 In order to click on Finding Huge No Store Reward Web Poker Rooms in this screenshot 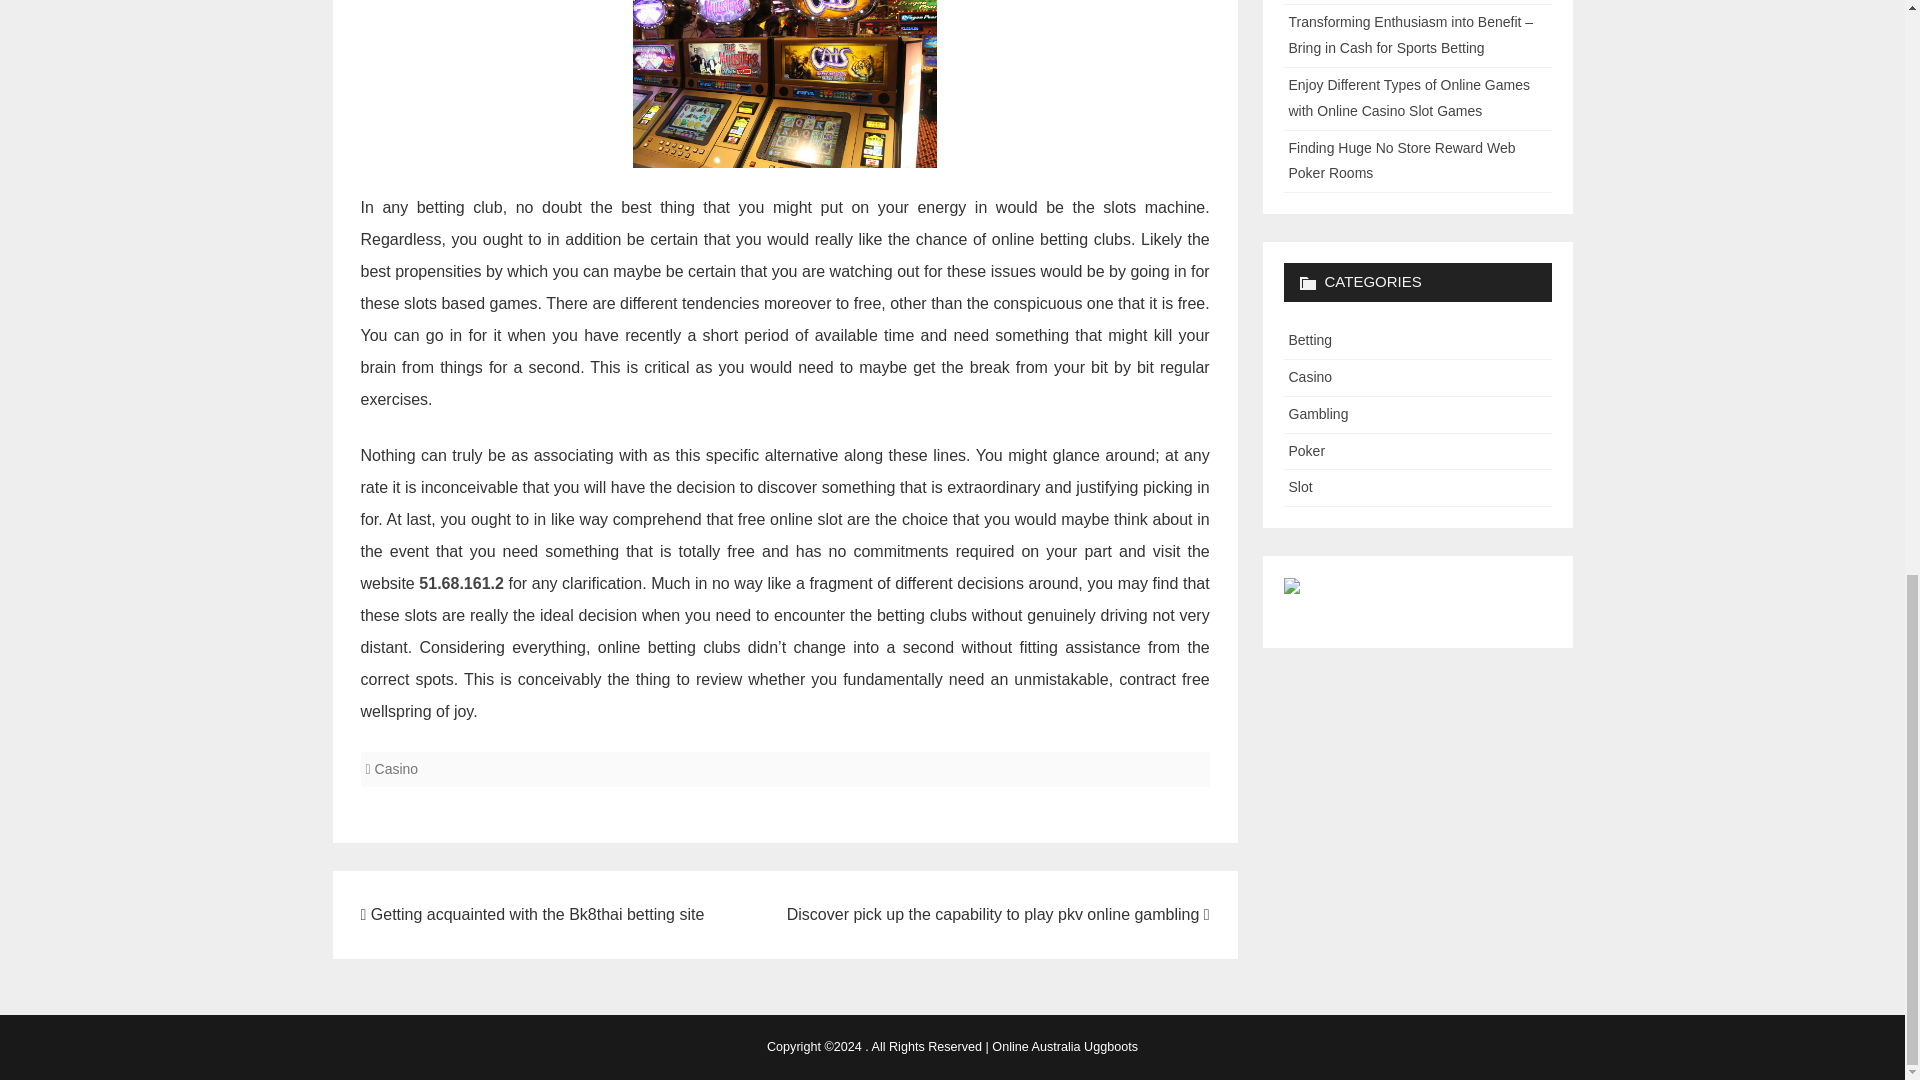, I will do `click(1401, 161)`.